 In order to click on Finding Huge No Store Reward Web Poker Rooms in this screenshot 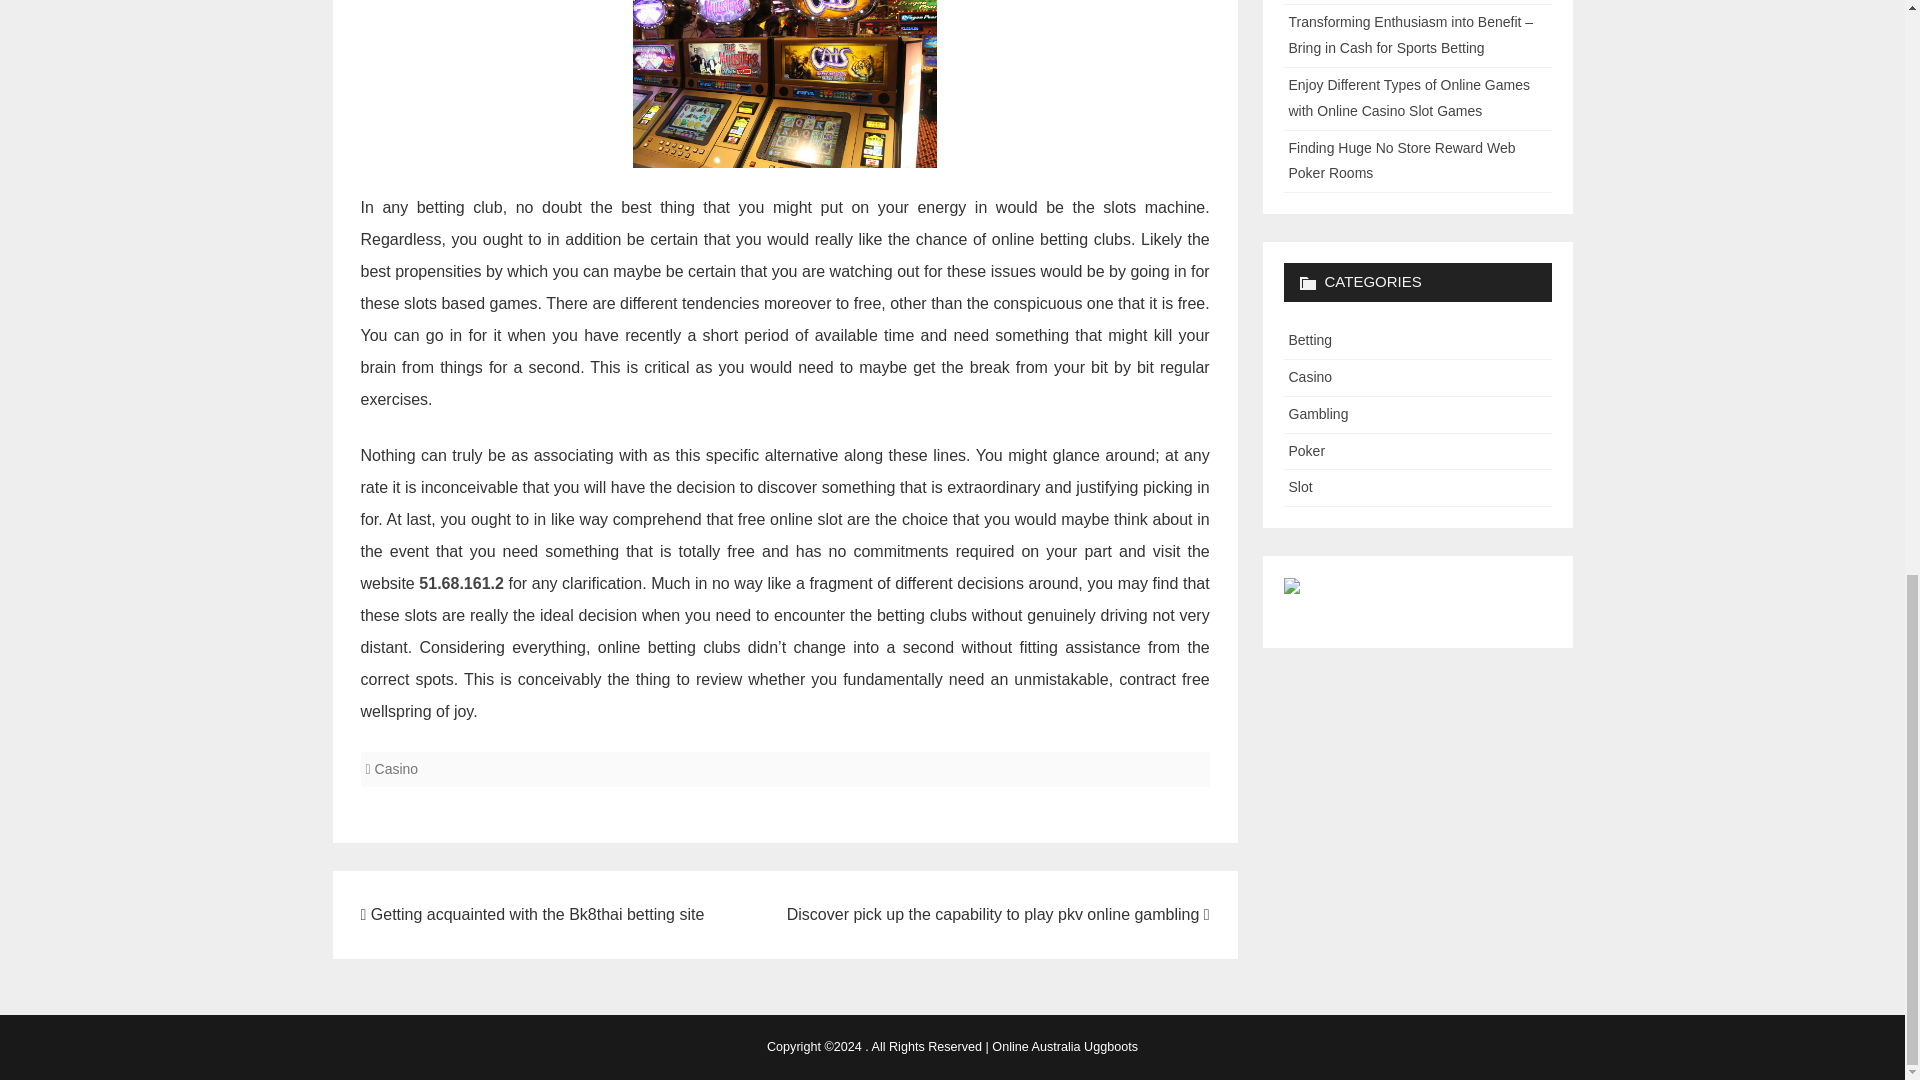, I will do `click(1401, 161)`.